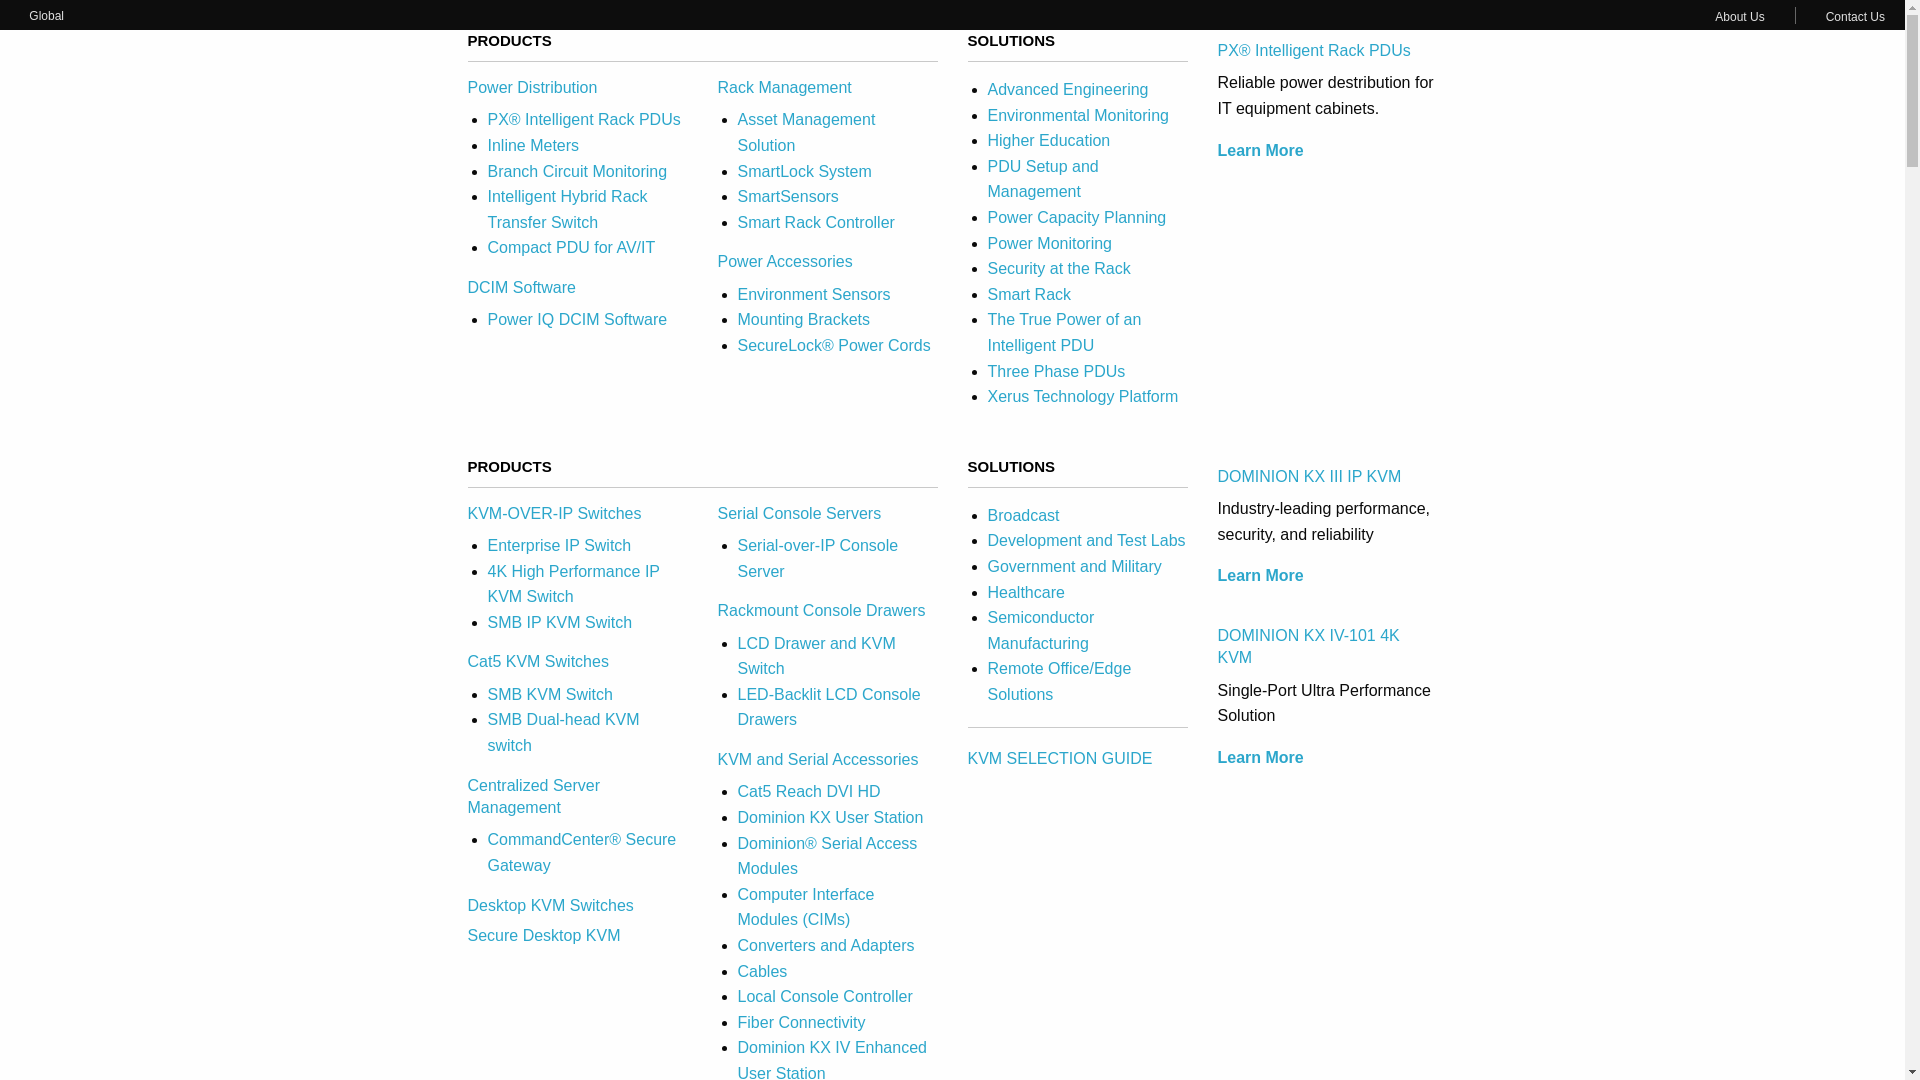 Image resolution: width=1920 pixels, height=1080 pixels. What do you see at coordinates (538, 661) in the screenshot?
I see `Cat5 KVM Switches` at bounding box center [538, 661].